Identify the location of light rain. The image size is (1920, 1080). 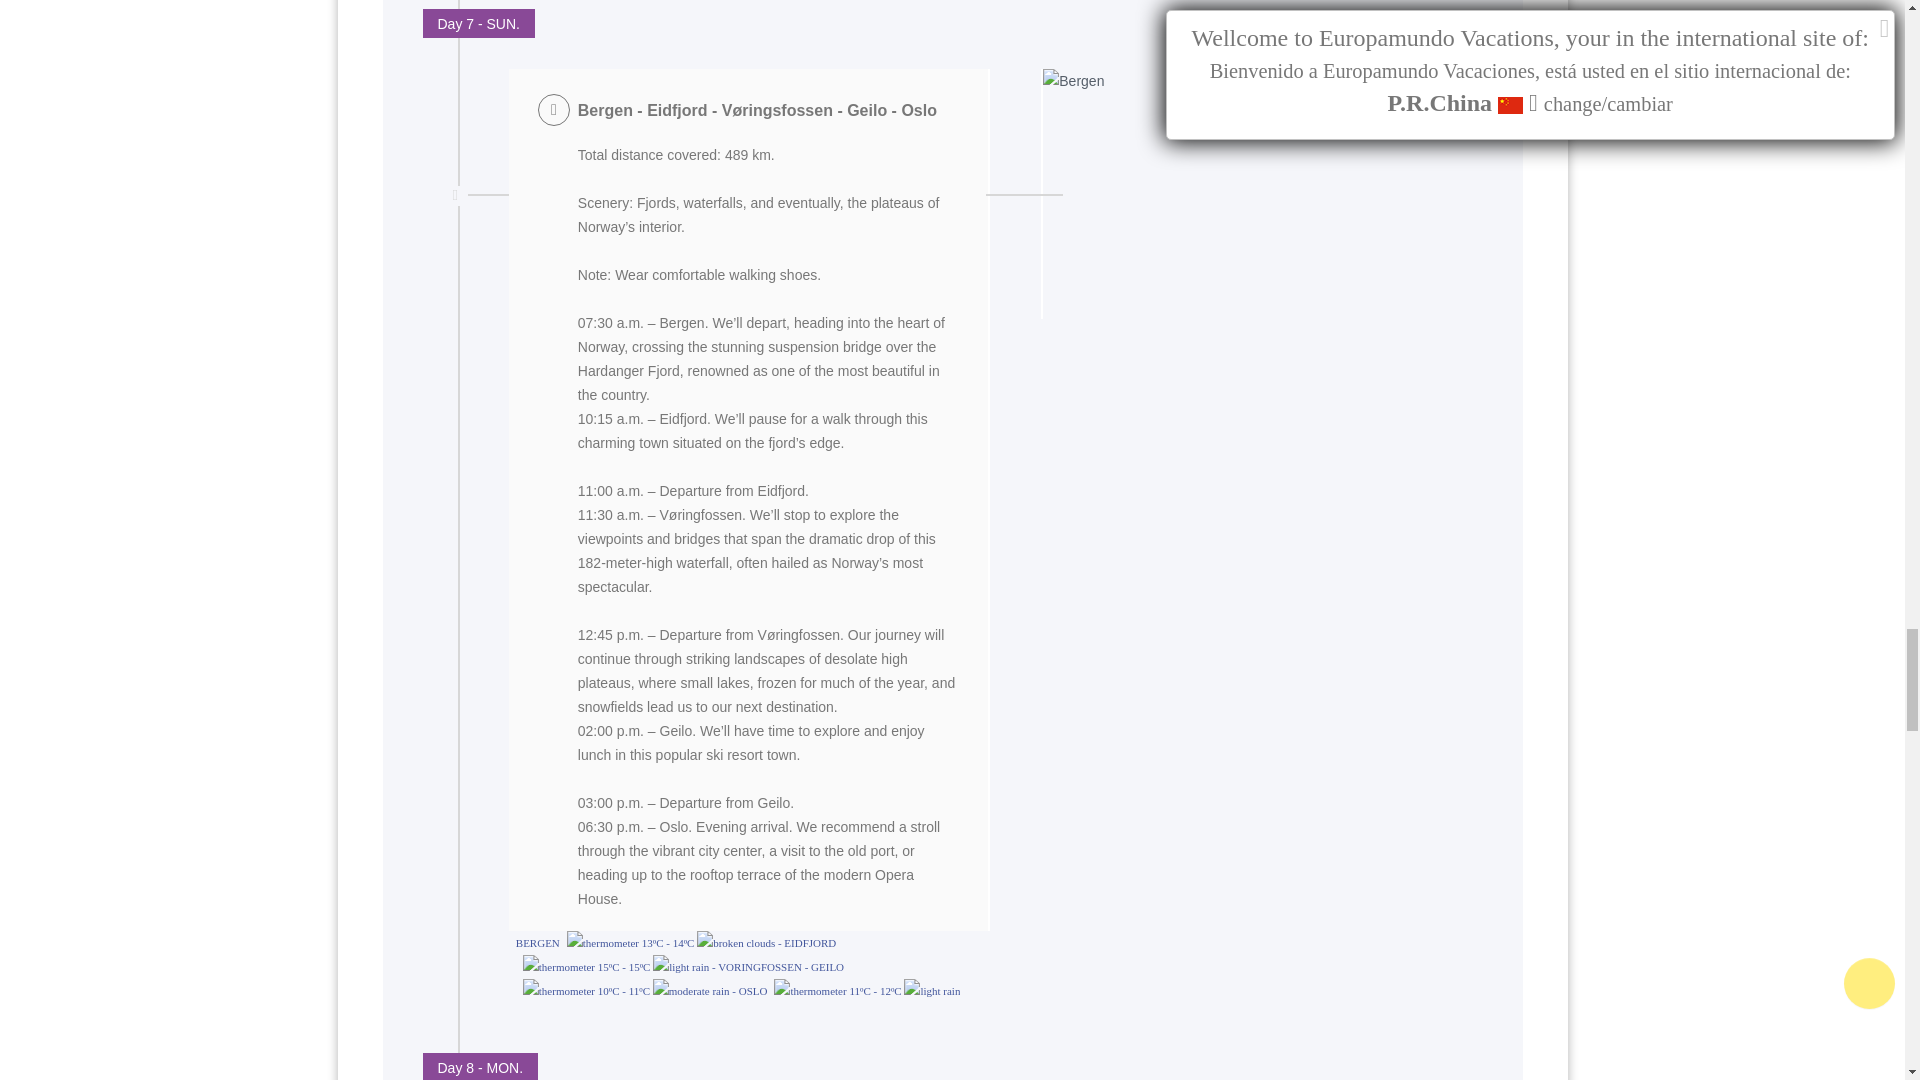
(680, 966).